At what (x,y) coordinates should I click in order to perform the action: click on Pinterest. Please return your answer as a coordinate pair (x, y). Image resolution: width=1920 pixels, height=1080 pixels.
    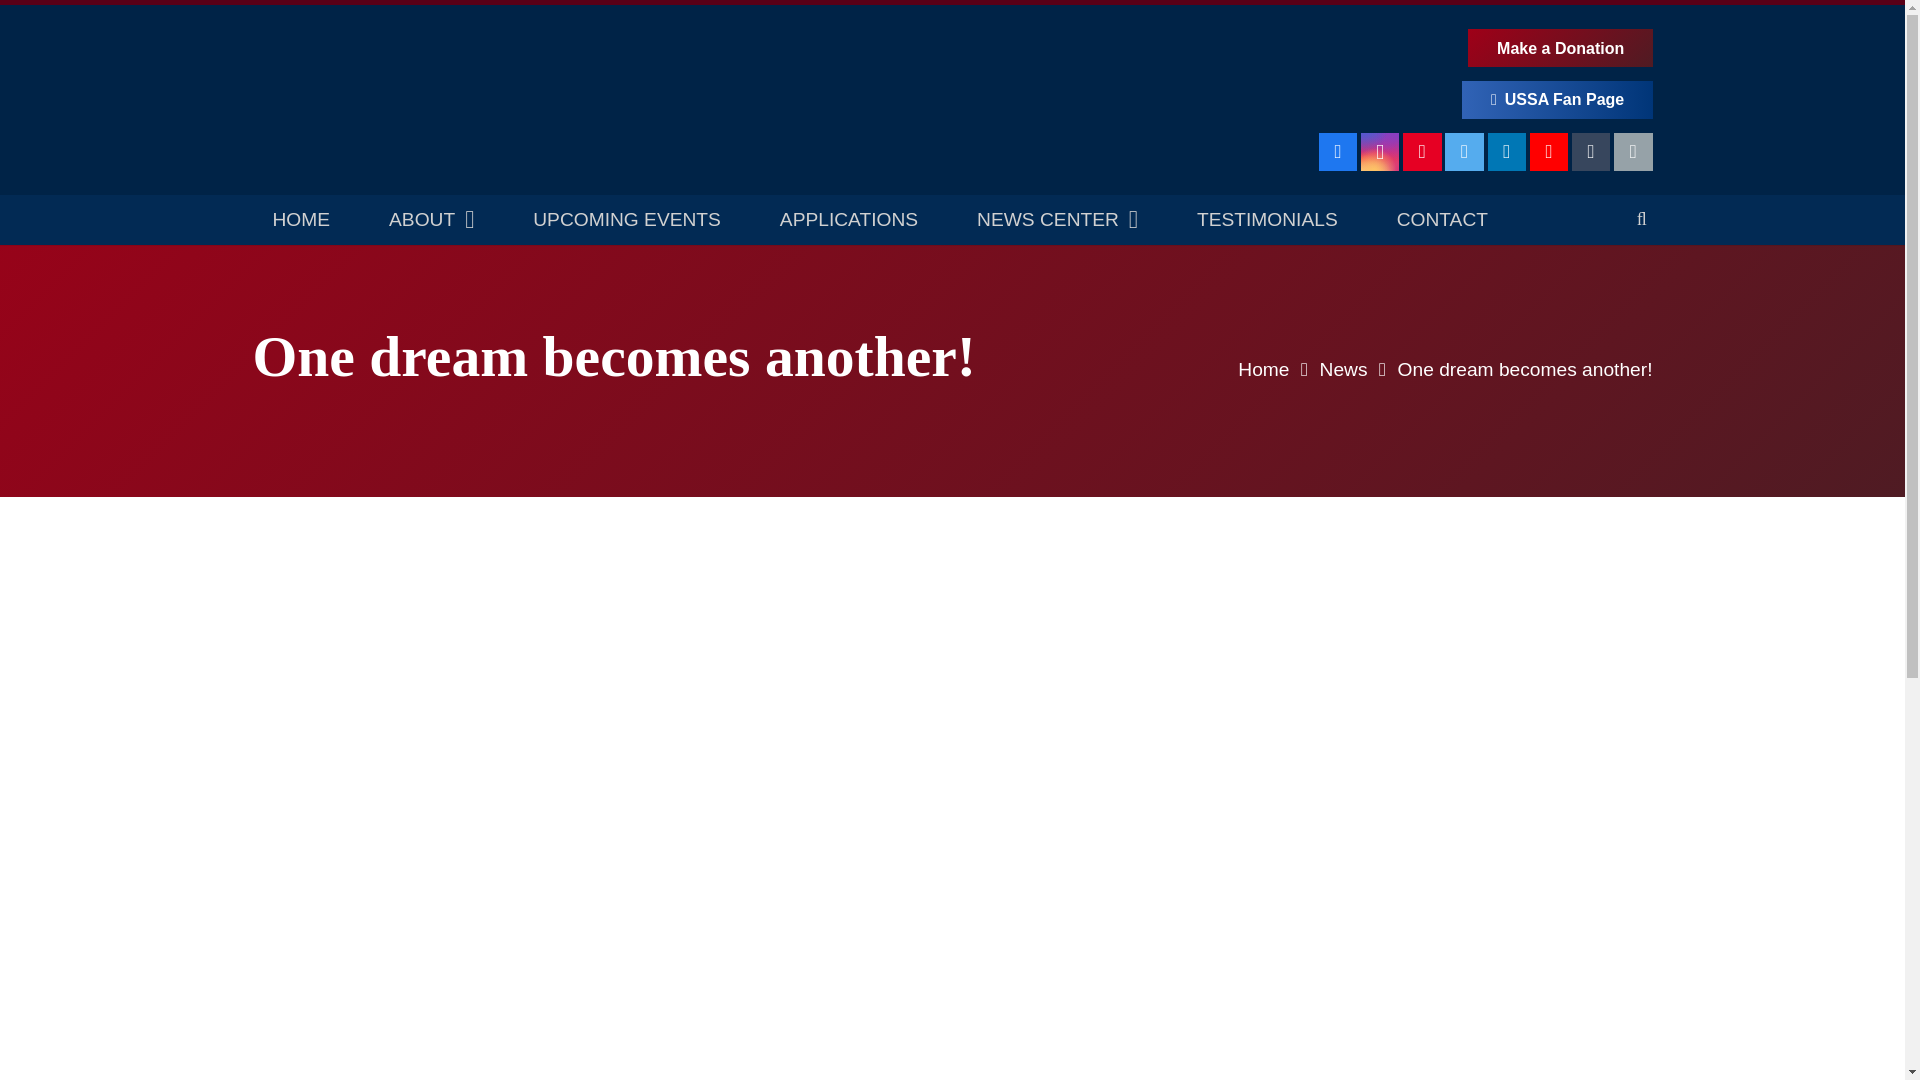
    Looking at the image, I should click on (1422, 151).